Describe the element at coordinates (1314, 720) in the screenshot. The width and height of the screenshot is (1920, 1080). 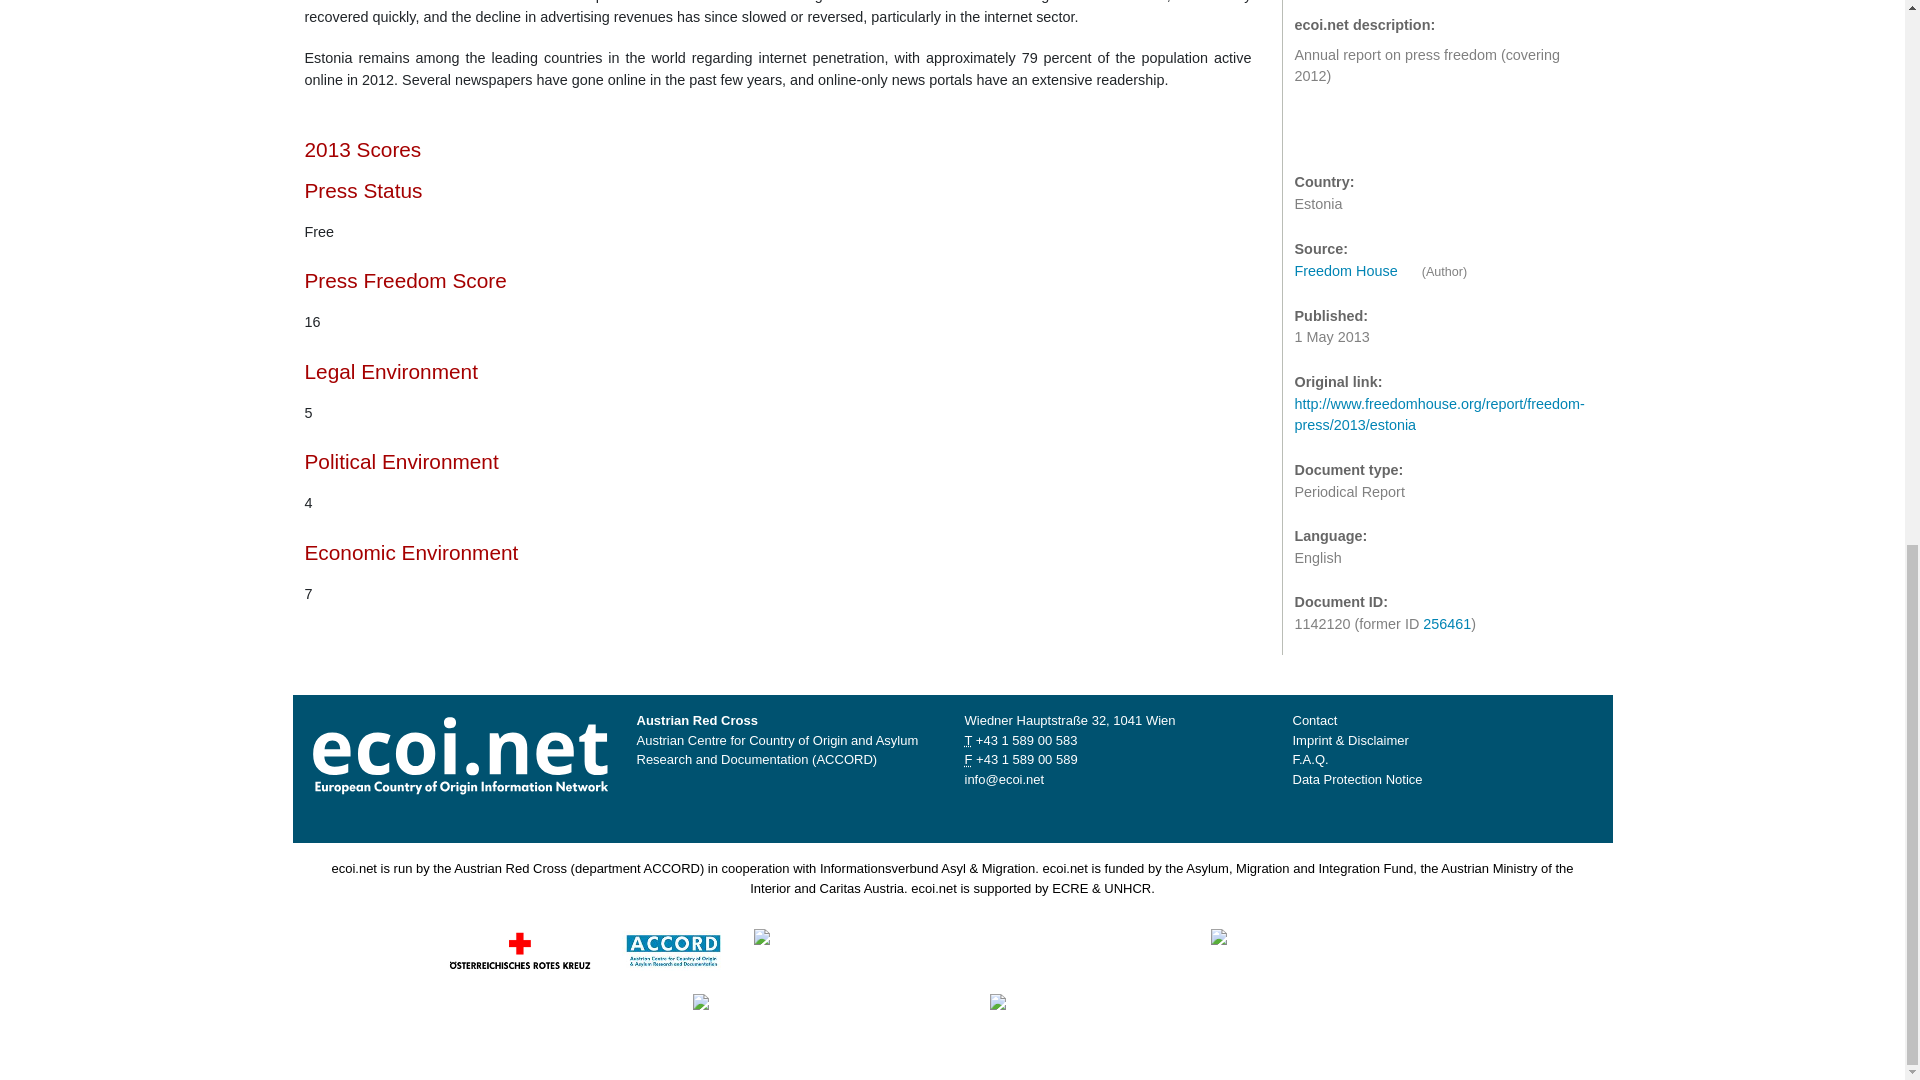
I see `Contact` at that location.